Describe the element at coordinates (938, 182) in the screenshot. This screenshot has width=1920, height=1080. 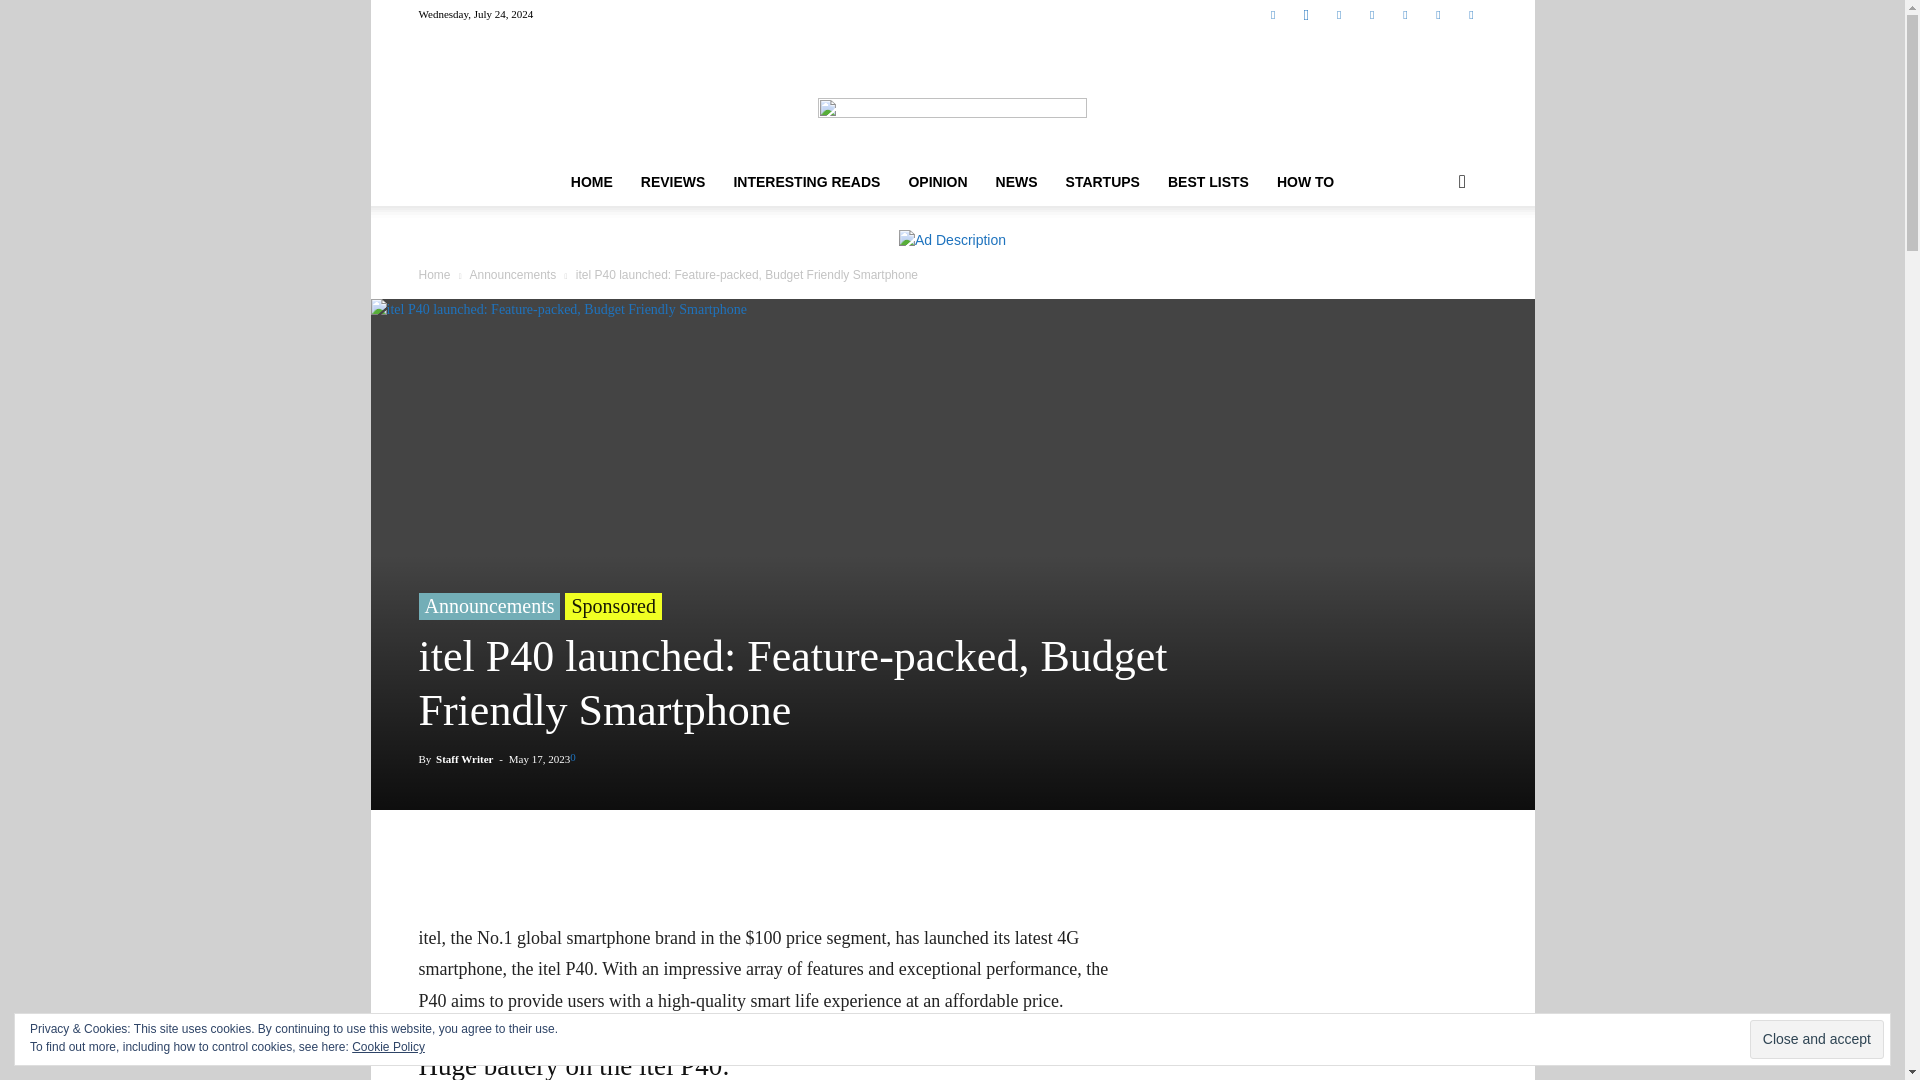
I see `OPINION` at that location.